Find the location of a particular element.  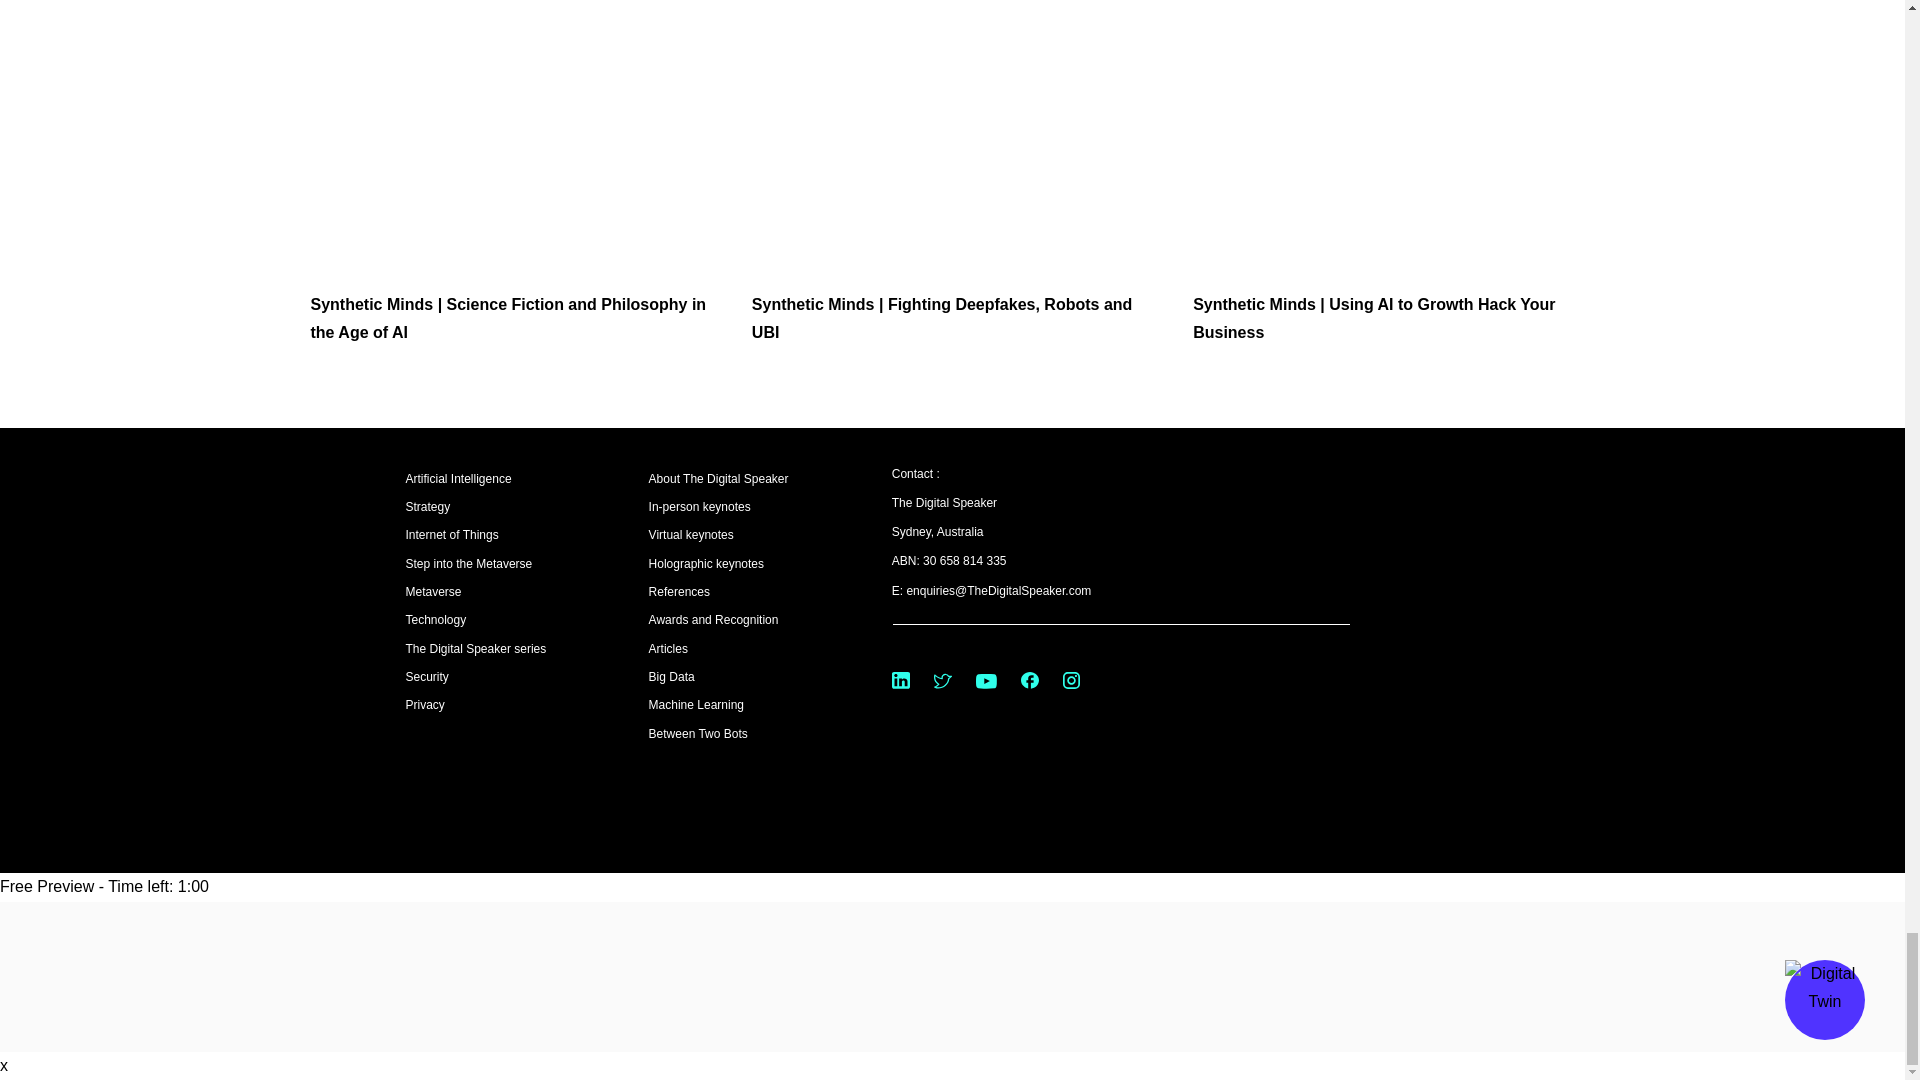

Linkedin is located at coordinates (901, 680).